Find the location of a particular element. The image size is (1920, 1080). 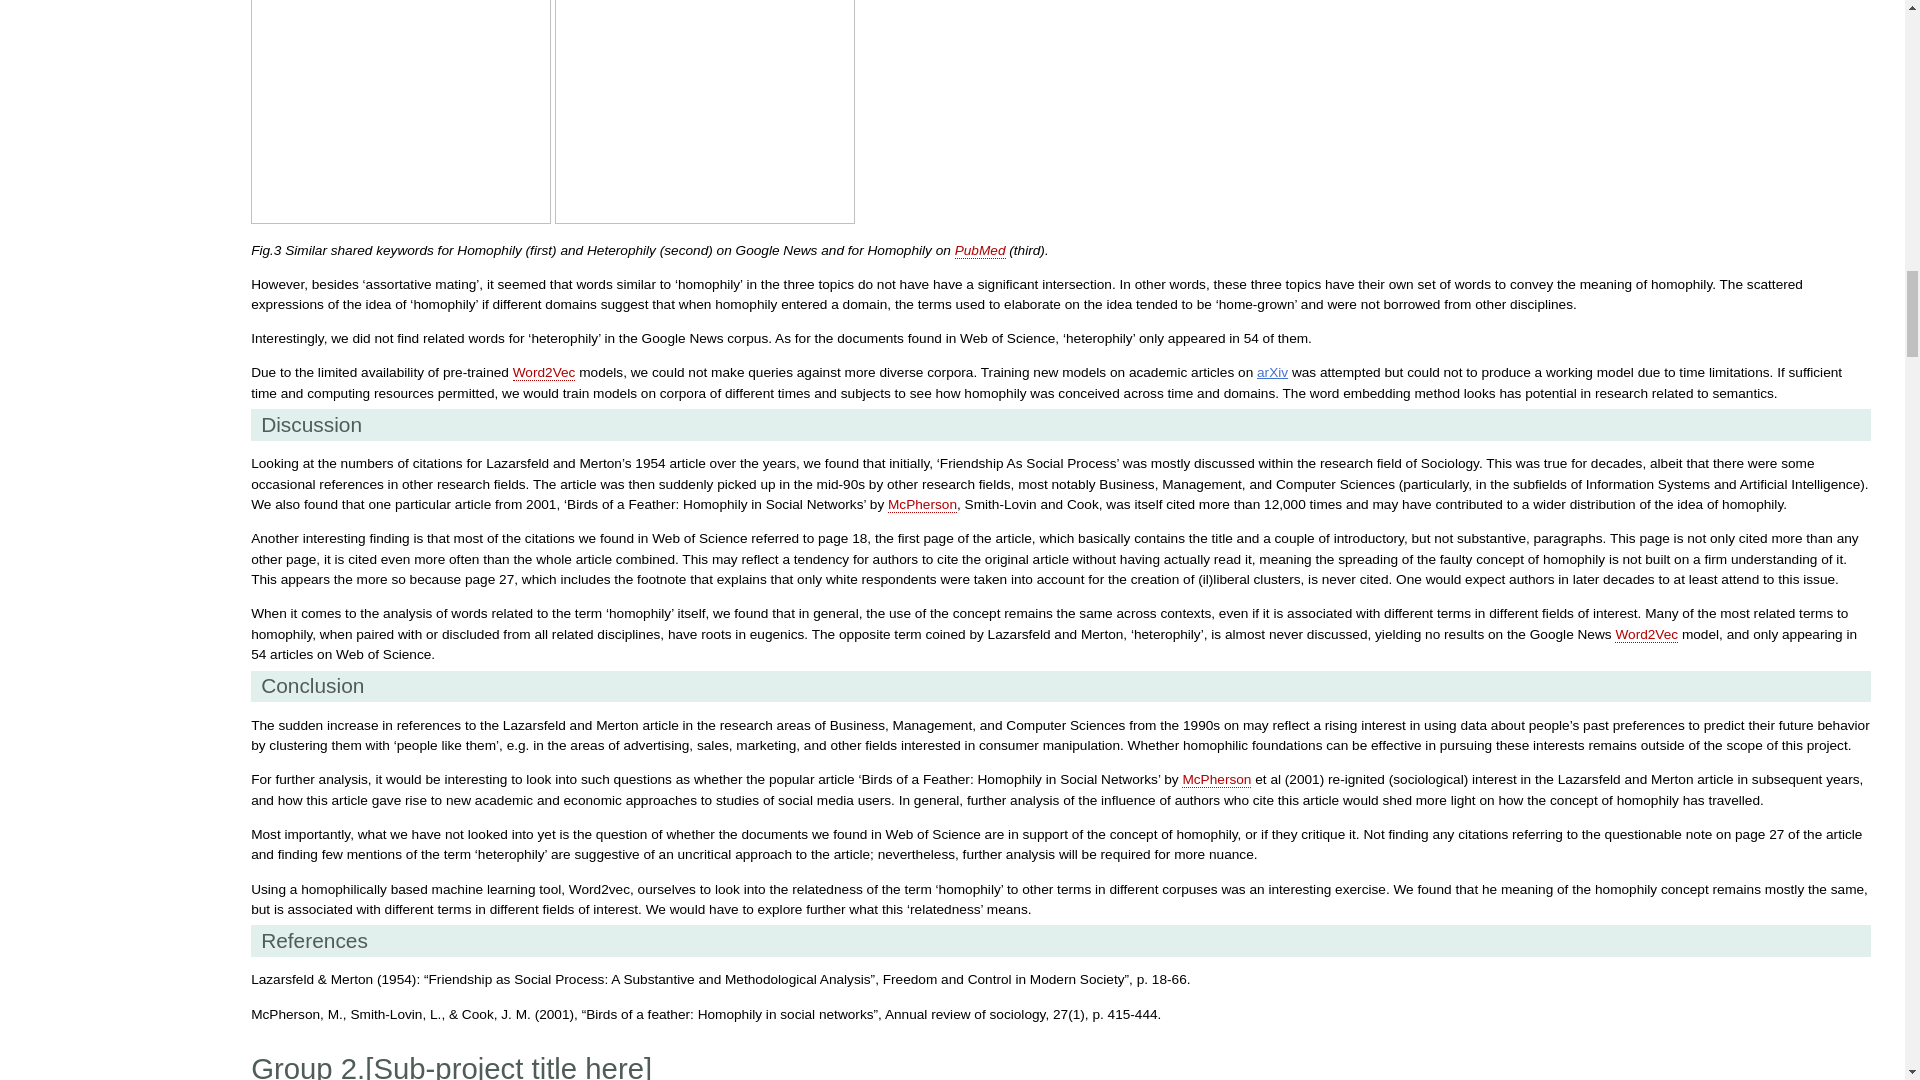

Create this topic is located at coordinates (1216, 780).